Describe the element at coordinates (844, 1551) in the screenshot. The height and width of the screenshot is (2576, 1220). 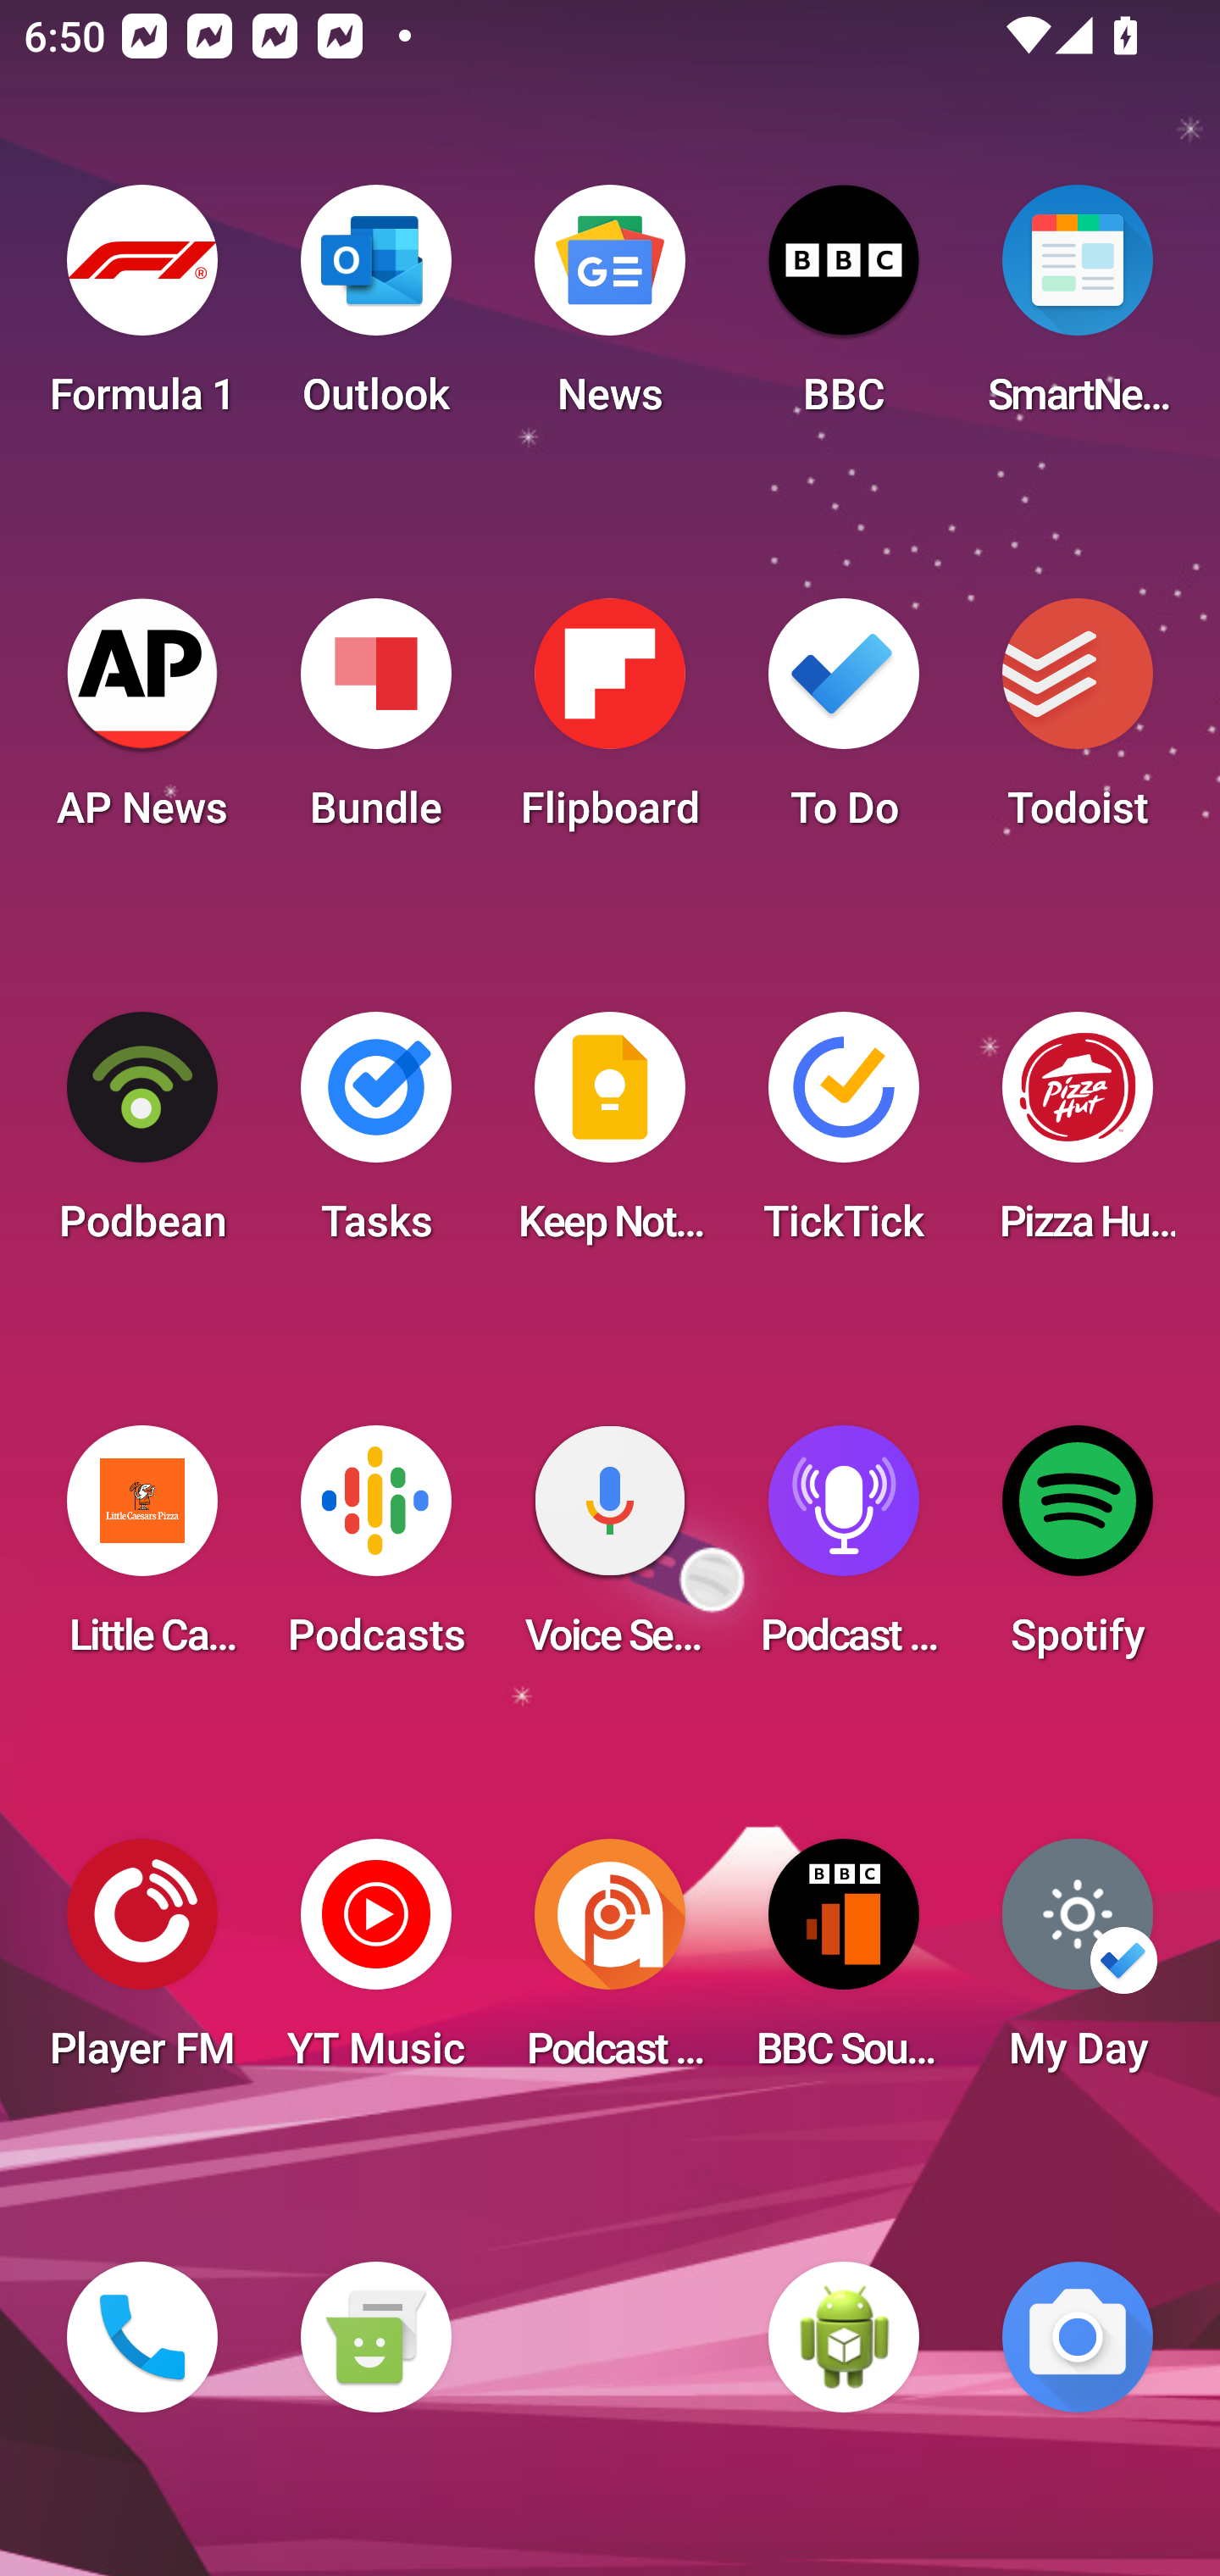
I see `Podcast Player` at that location.